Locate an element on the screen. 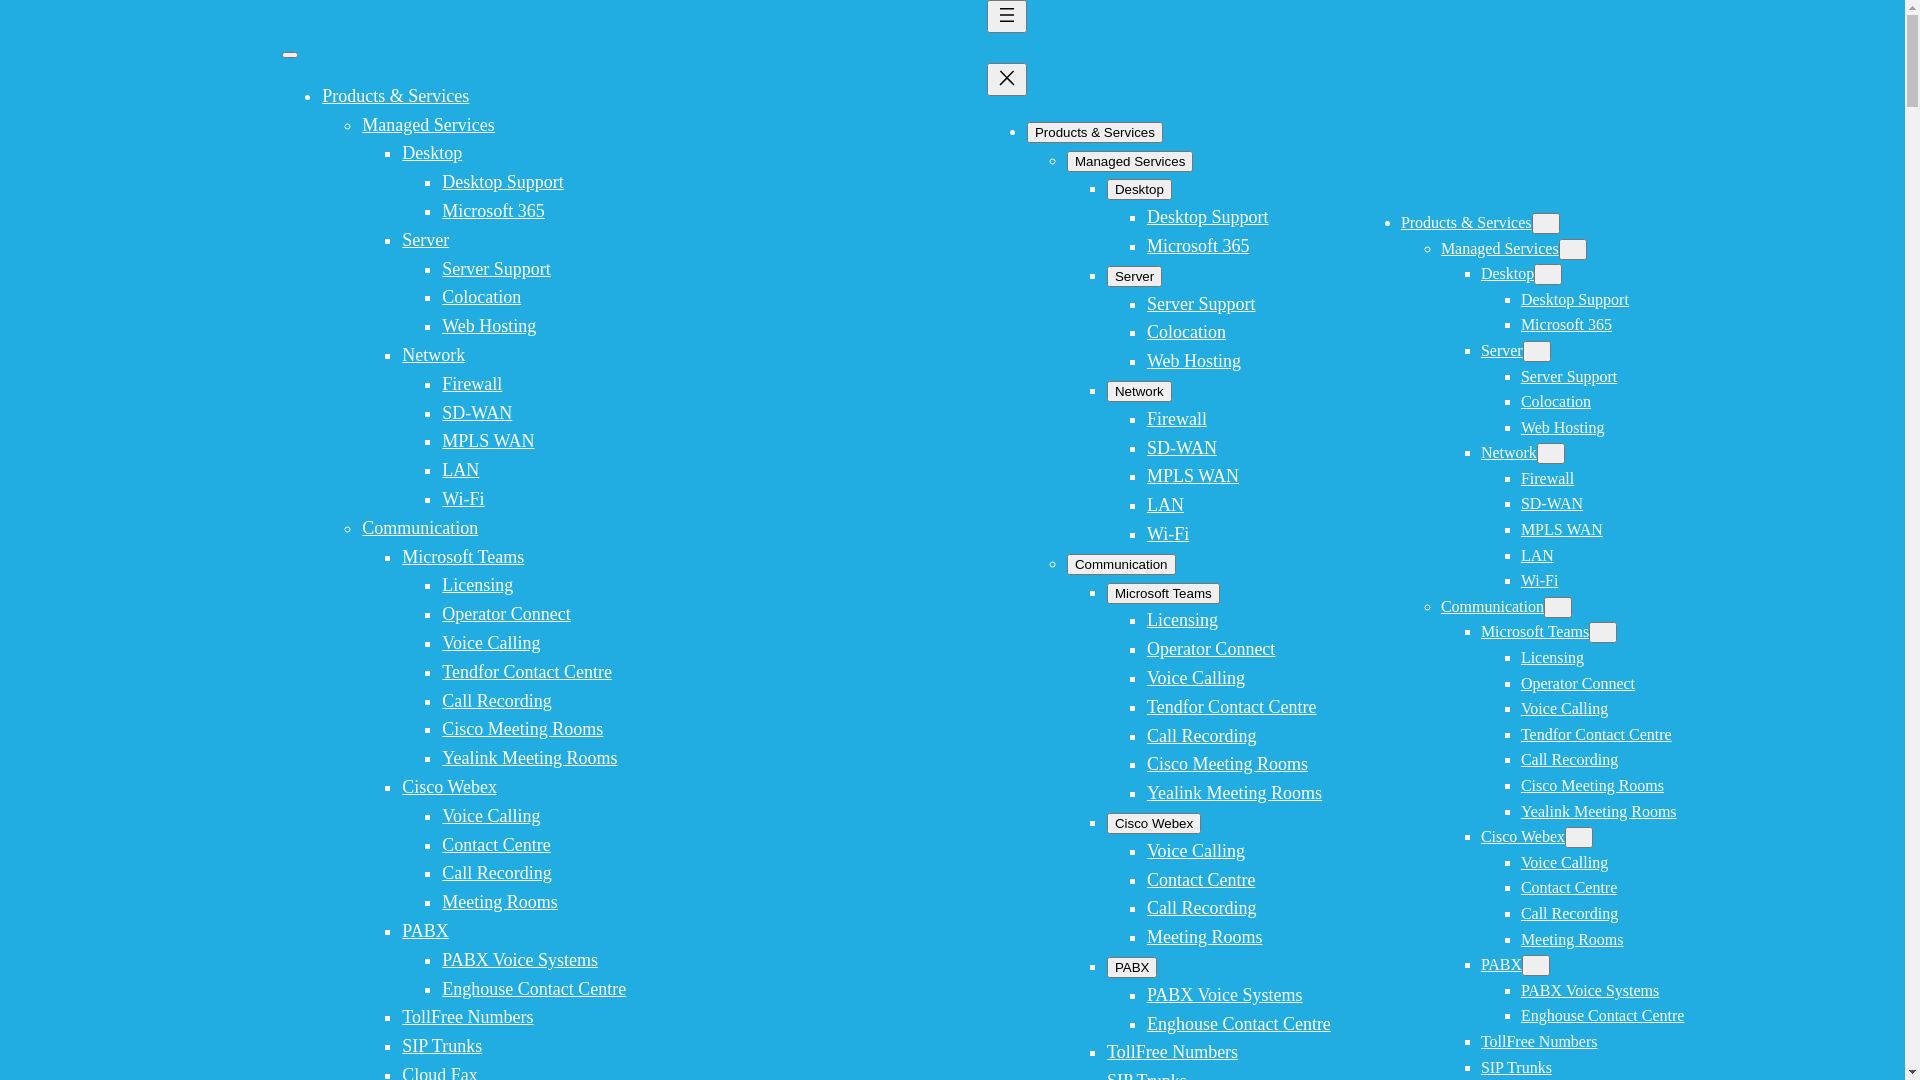 The image size is (1920, 1080). LAN is located at coordinates (1166, 505).